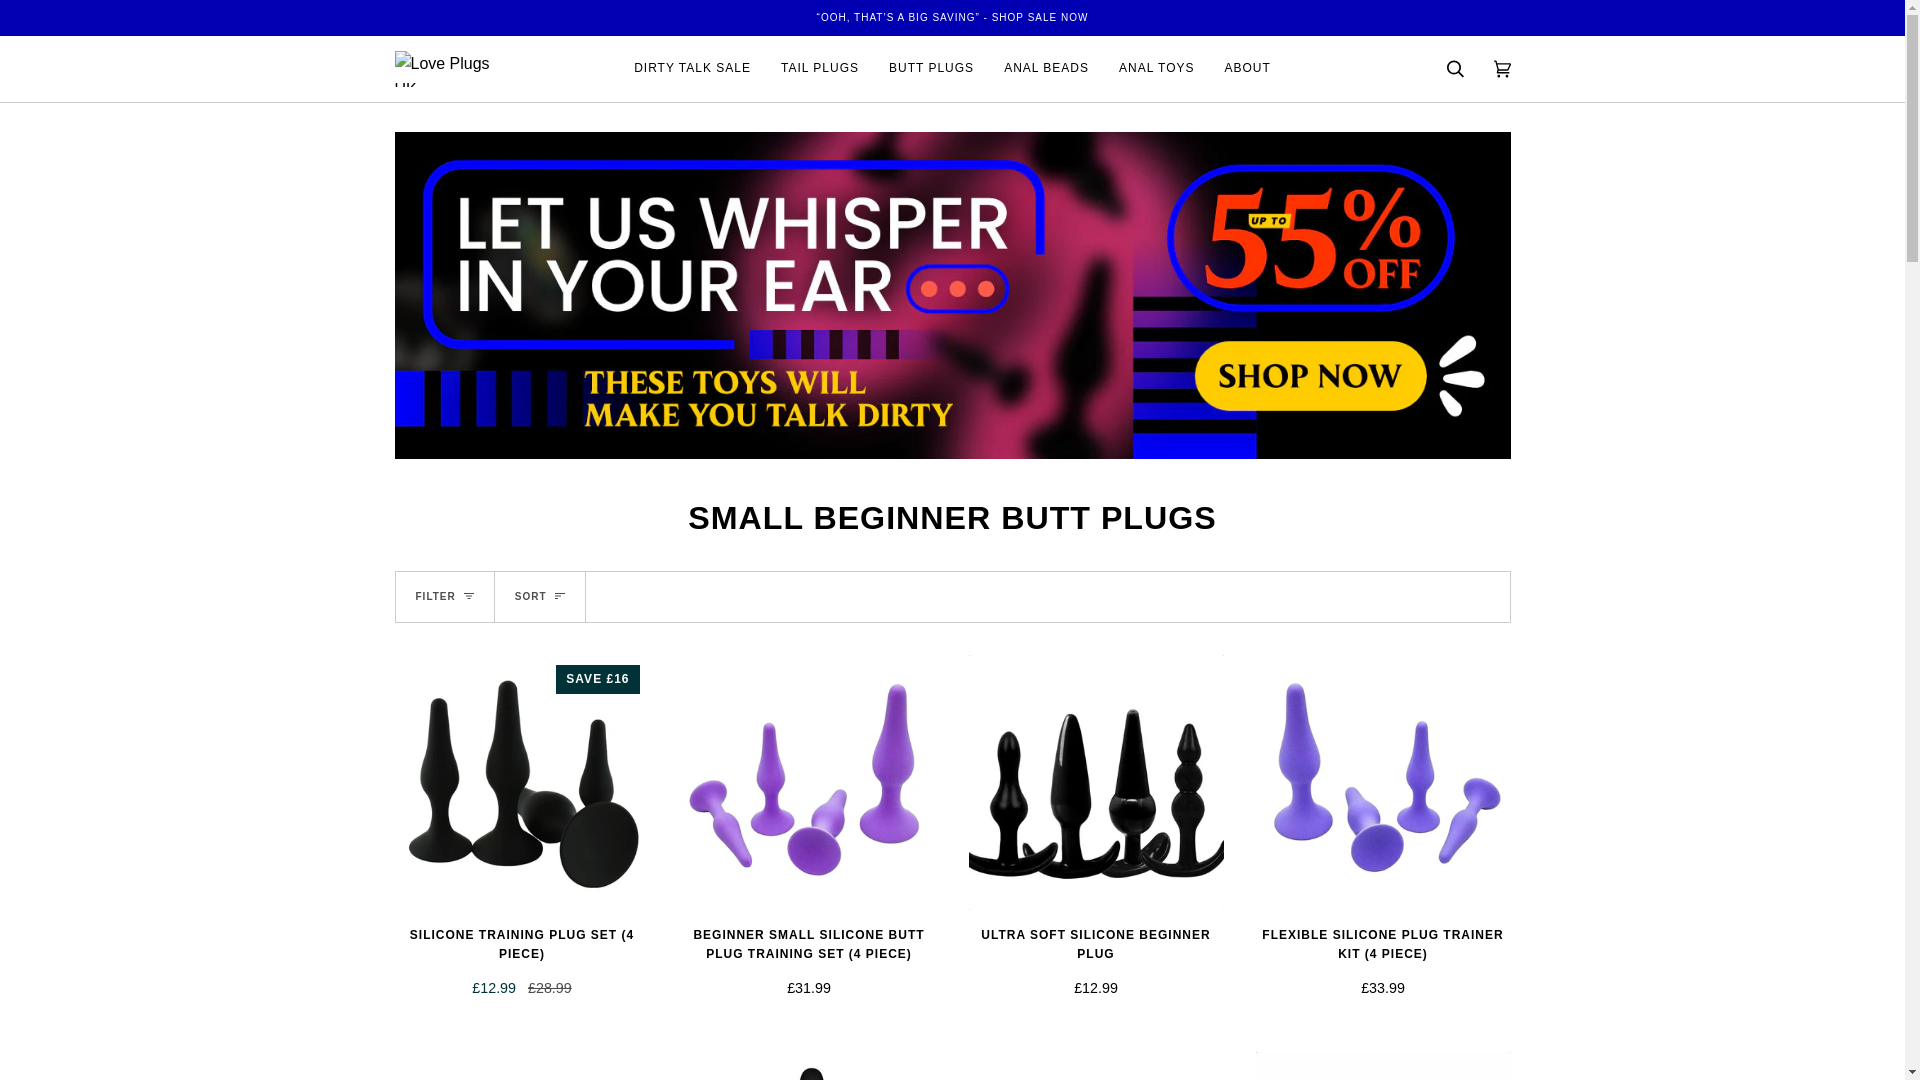 This screenshot has height=1080, width=1920. I want to click on TAIL PLUGS, so click(820, 68).